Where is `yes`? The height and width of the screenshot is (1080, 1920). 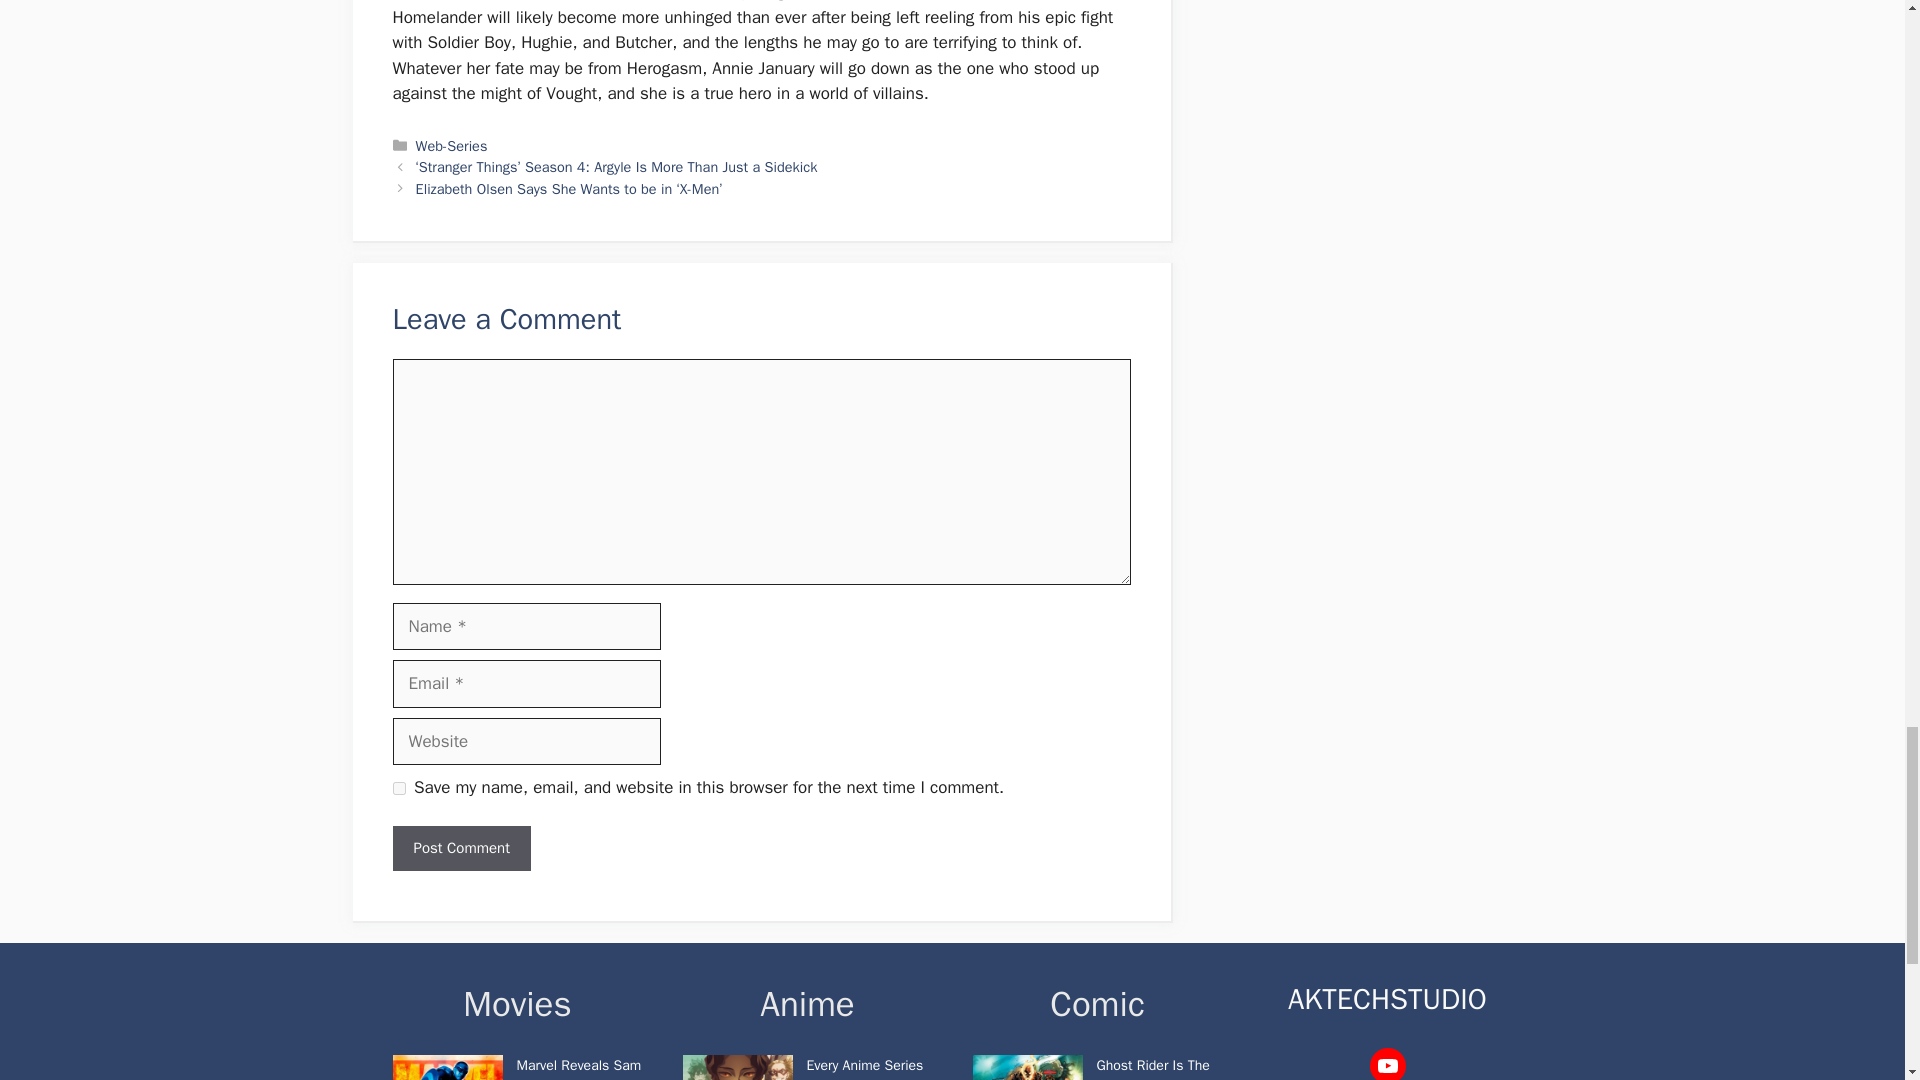
yes is located at coordinates (398, 788).